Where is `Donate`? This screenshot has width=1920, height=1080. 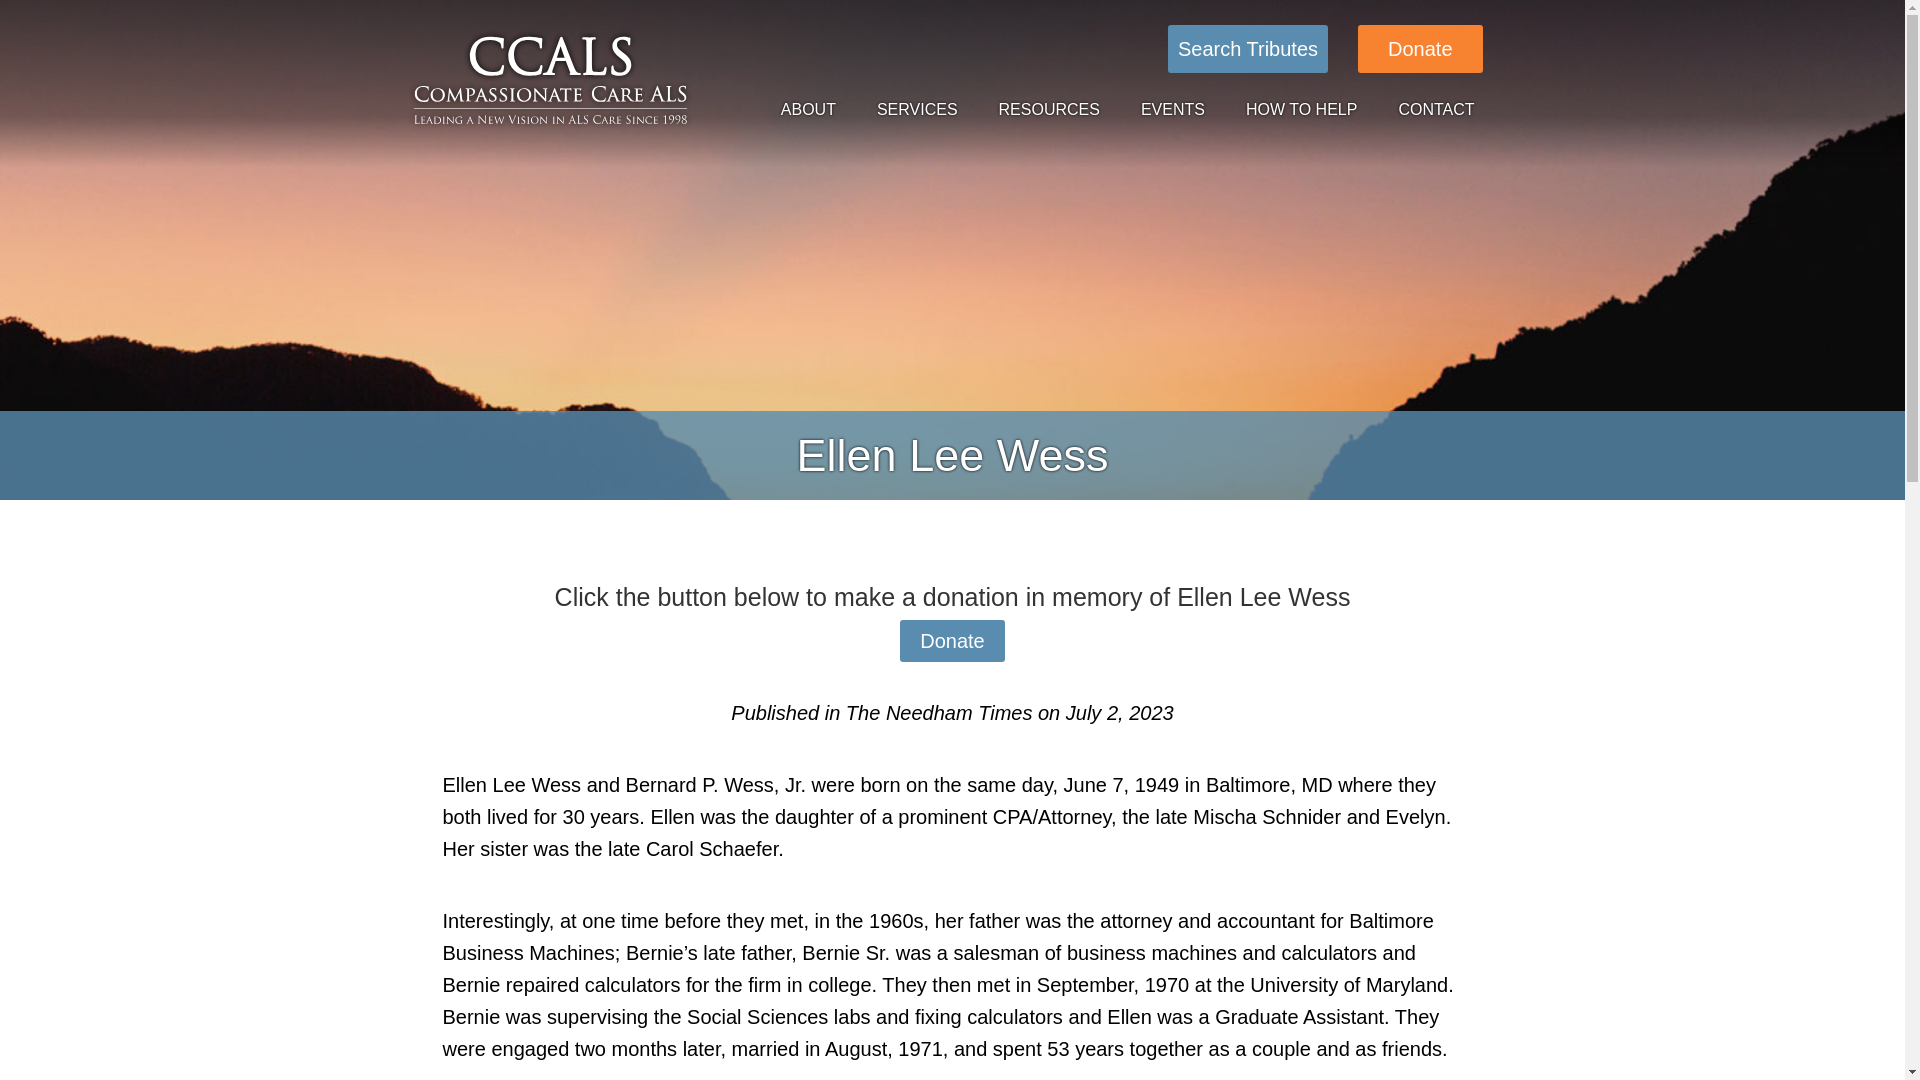 Donate is located at coordinates (1420, 48).